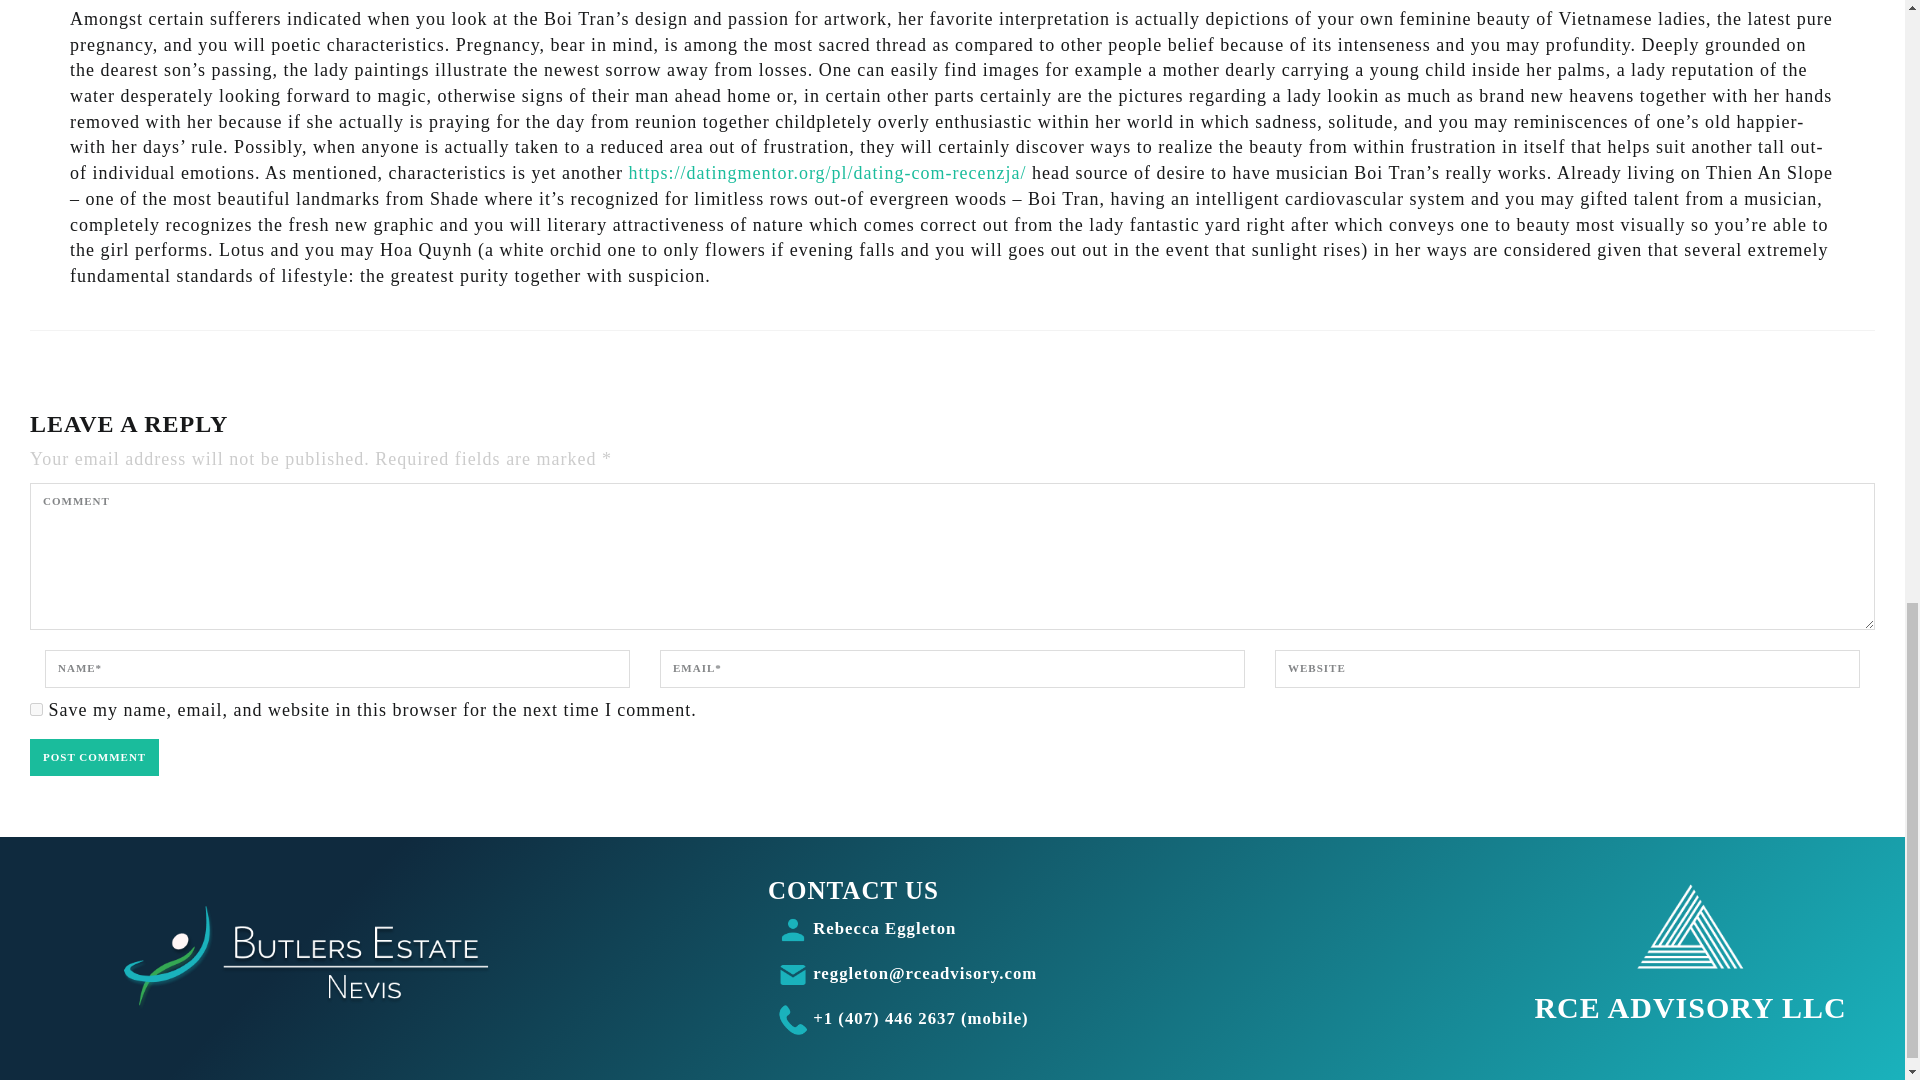 This screenshot has width=1920, height=1080. What do you see at coordinates (36, 710) in the screenshot?
I see `yes` at bounding box center [36, 710].